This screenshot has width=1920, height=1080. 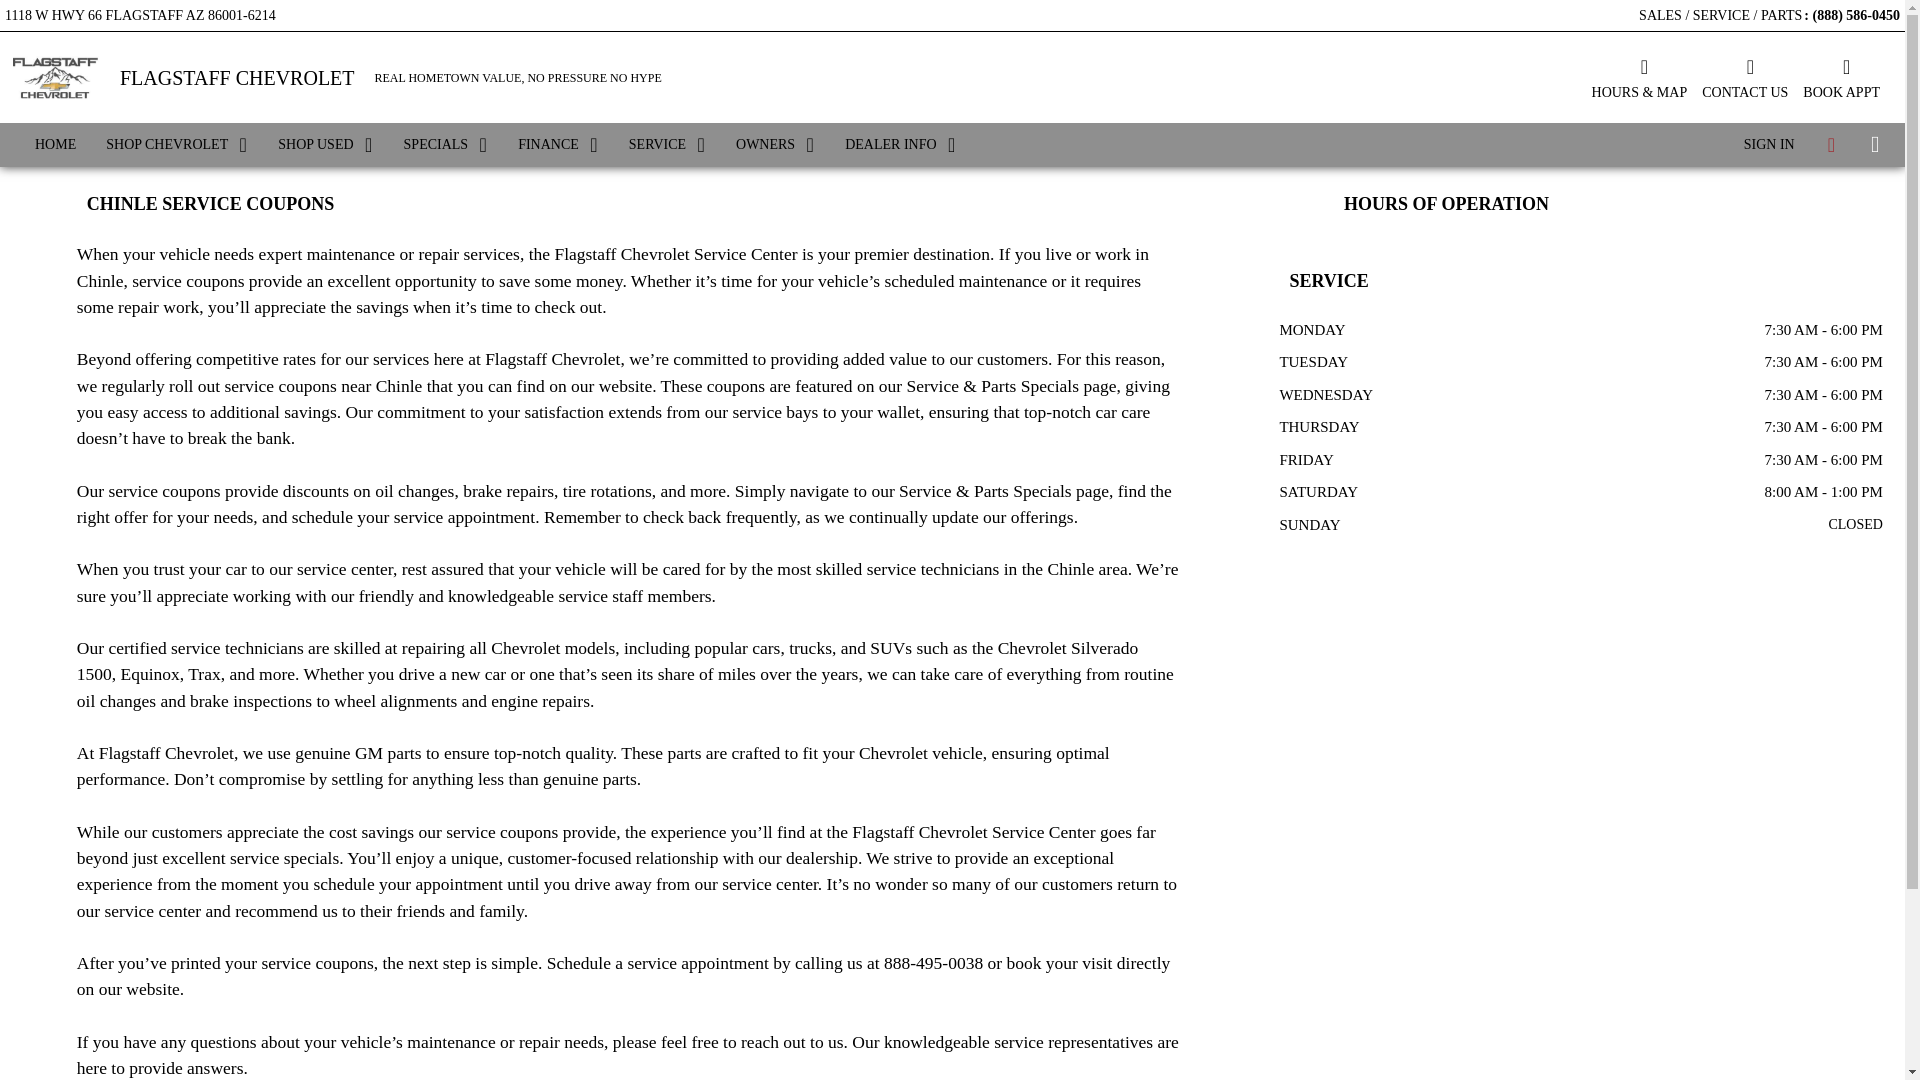 What do you see at coordinates (54, 145) in the screenshot?
I see `HOME` at bounding box center [54, 145].